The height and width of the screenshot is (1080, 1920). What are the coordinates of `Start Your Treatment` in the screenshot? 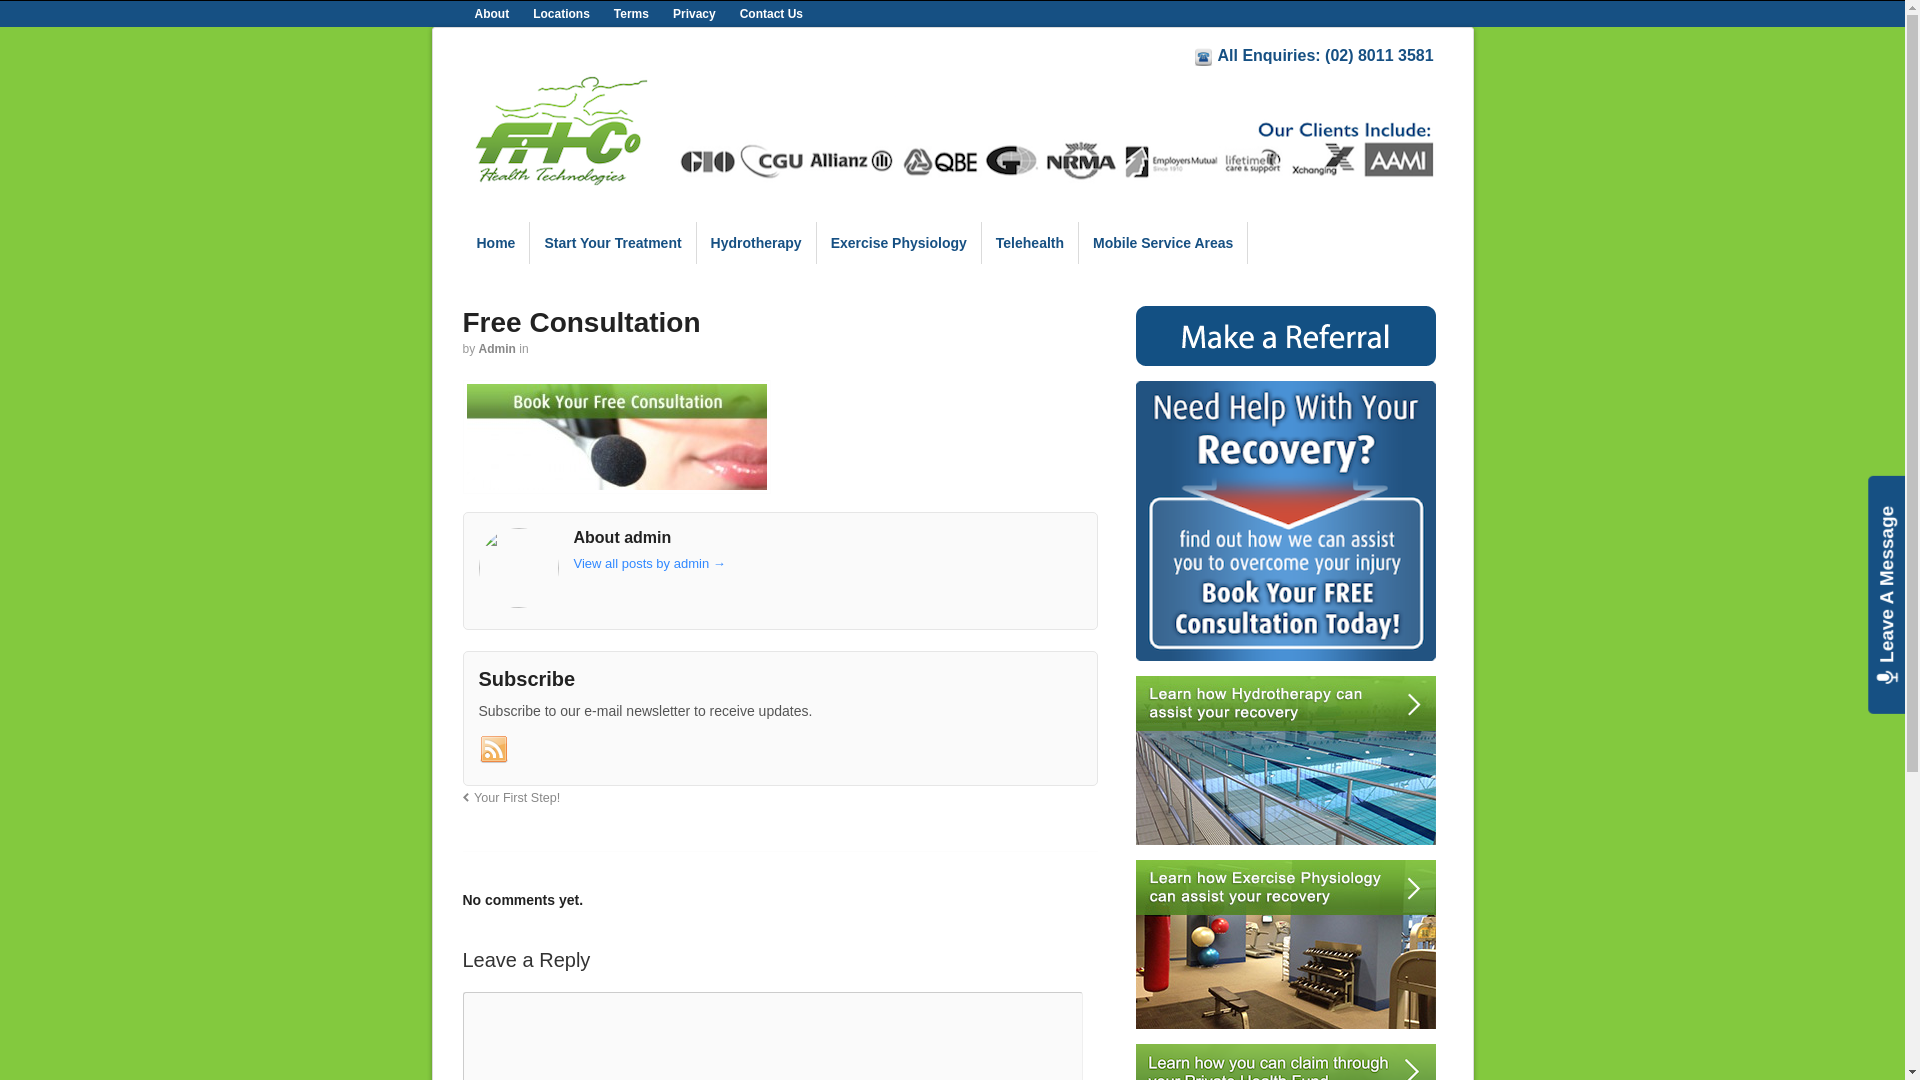 It's located at (612, 243).